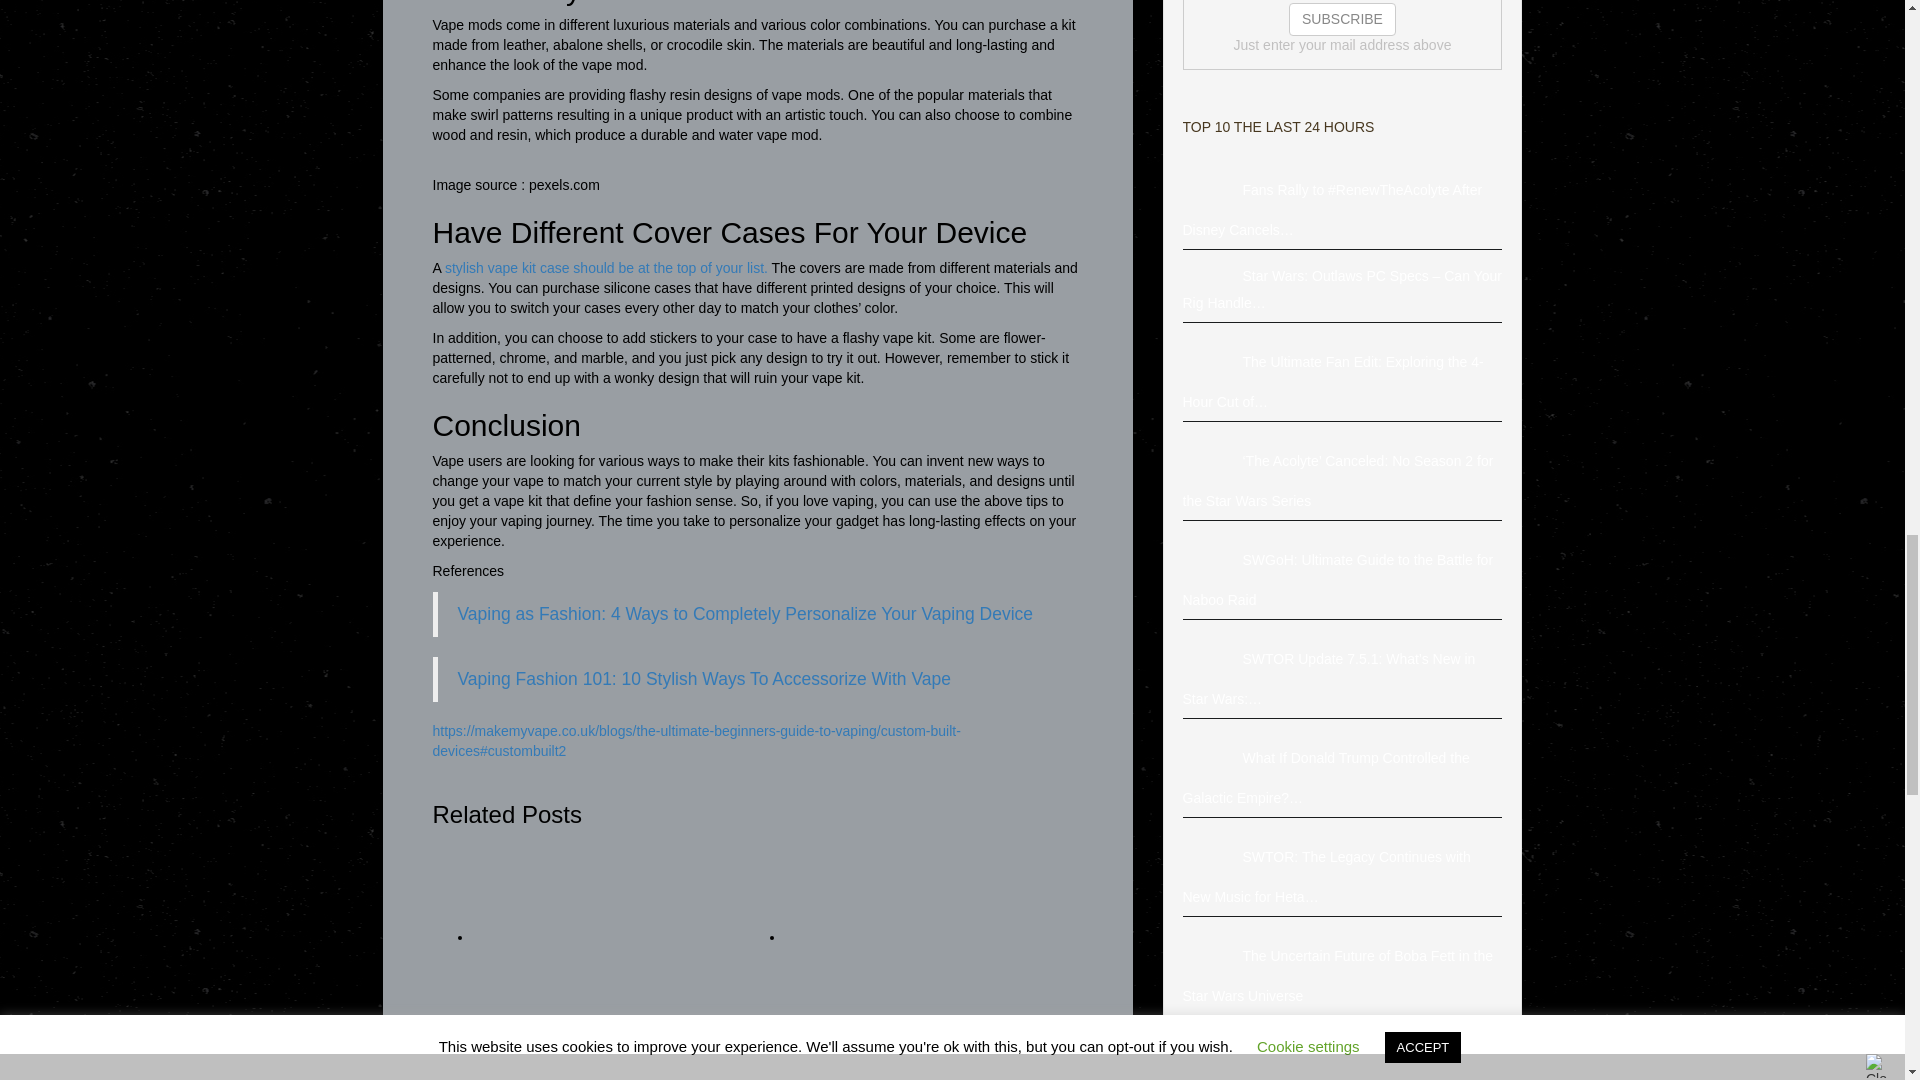  Describe the element at coordinates (1212, 956) in the screenshot. I see `The Uncertain Future of Boba Fett in the Star Wars Universe` at that location.